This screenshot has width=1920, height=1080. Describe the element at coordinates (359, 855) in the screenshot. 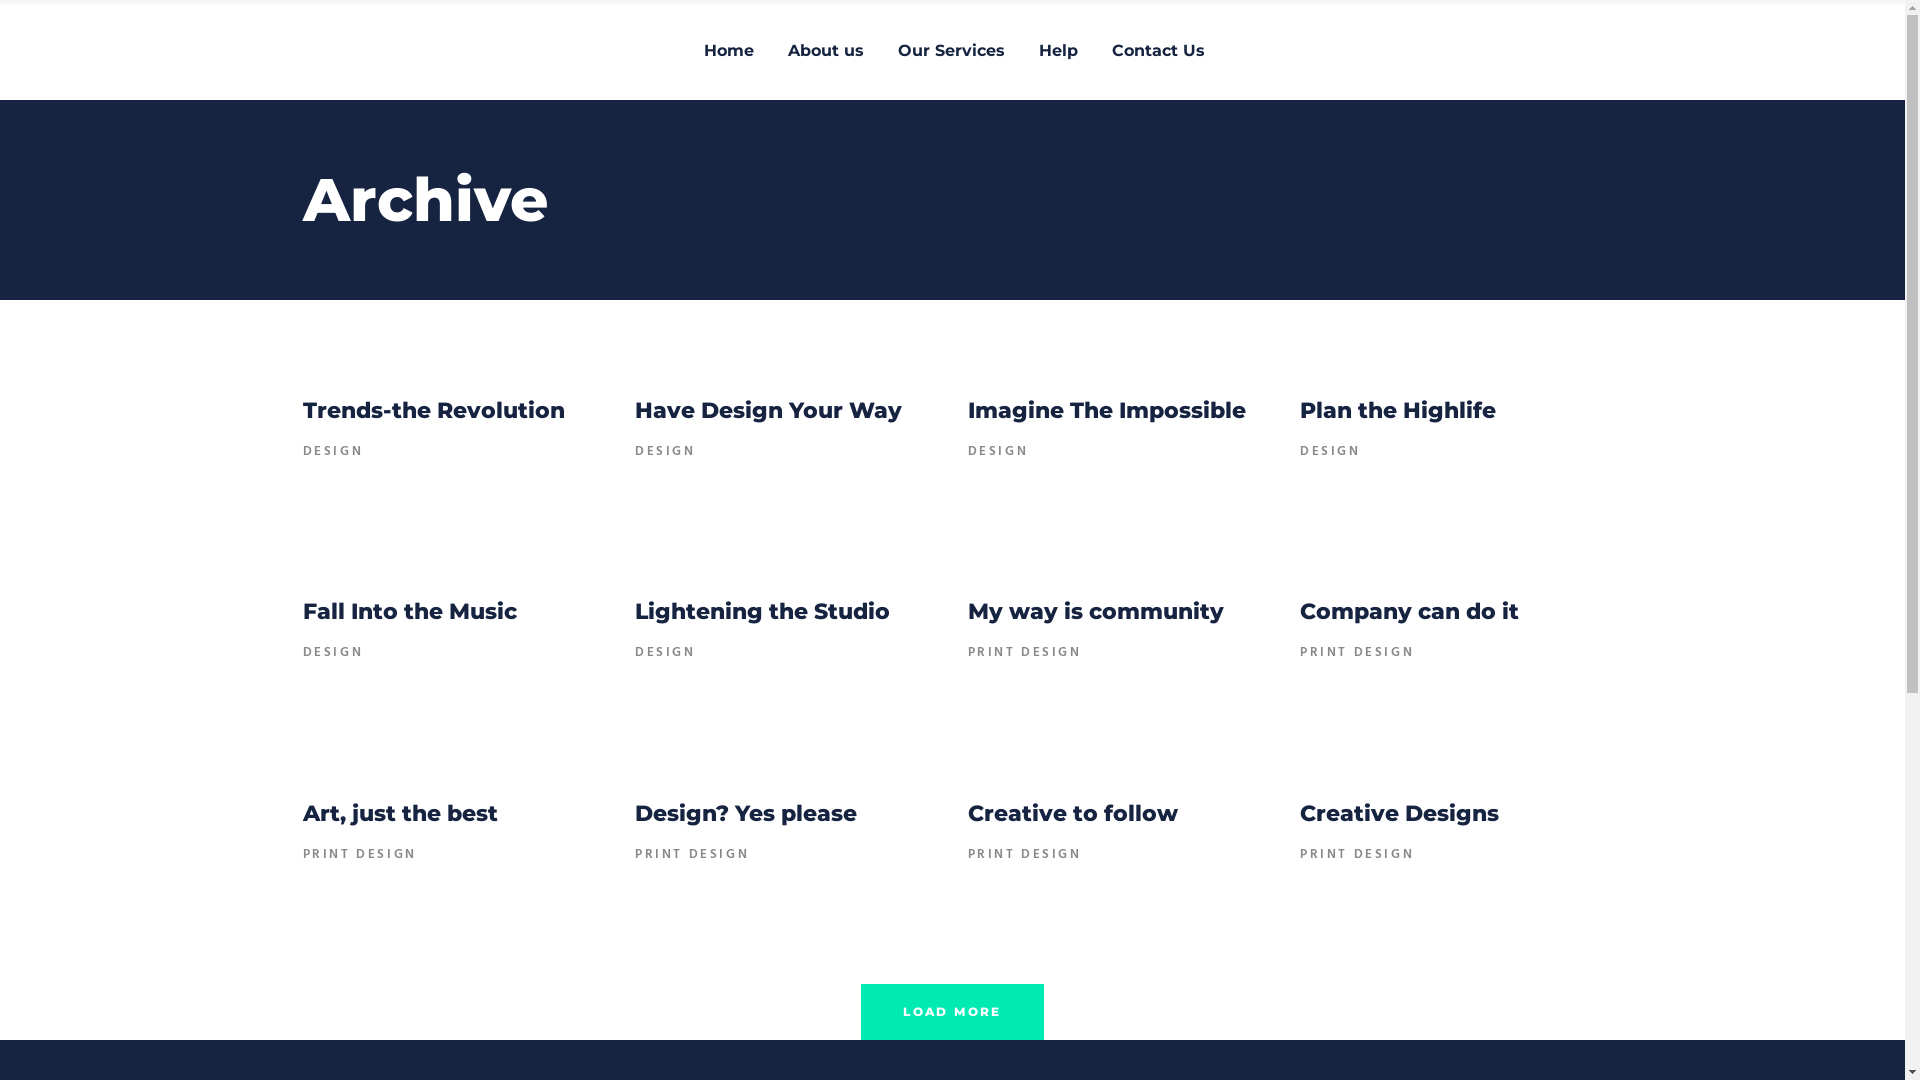

I see `PRINT DESIGN` at that location.